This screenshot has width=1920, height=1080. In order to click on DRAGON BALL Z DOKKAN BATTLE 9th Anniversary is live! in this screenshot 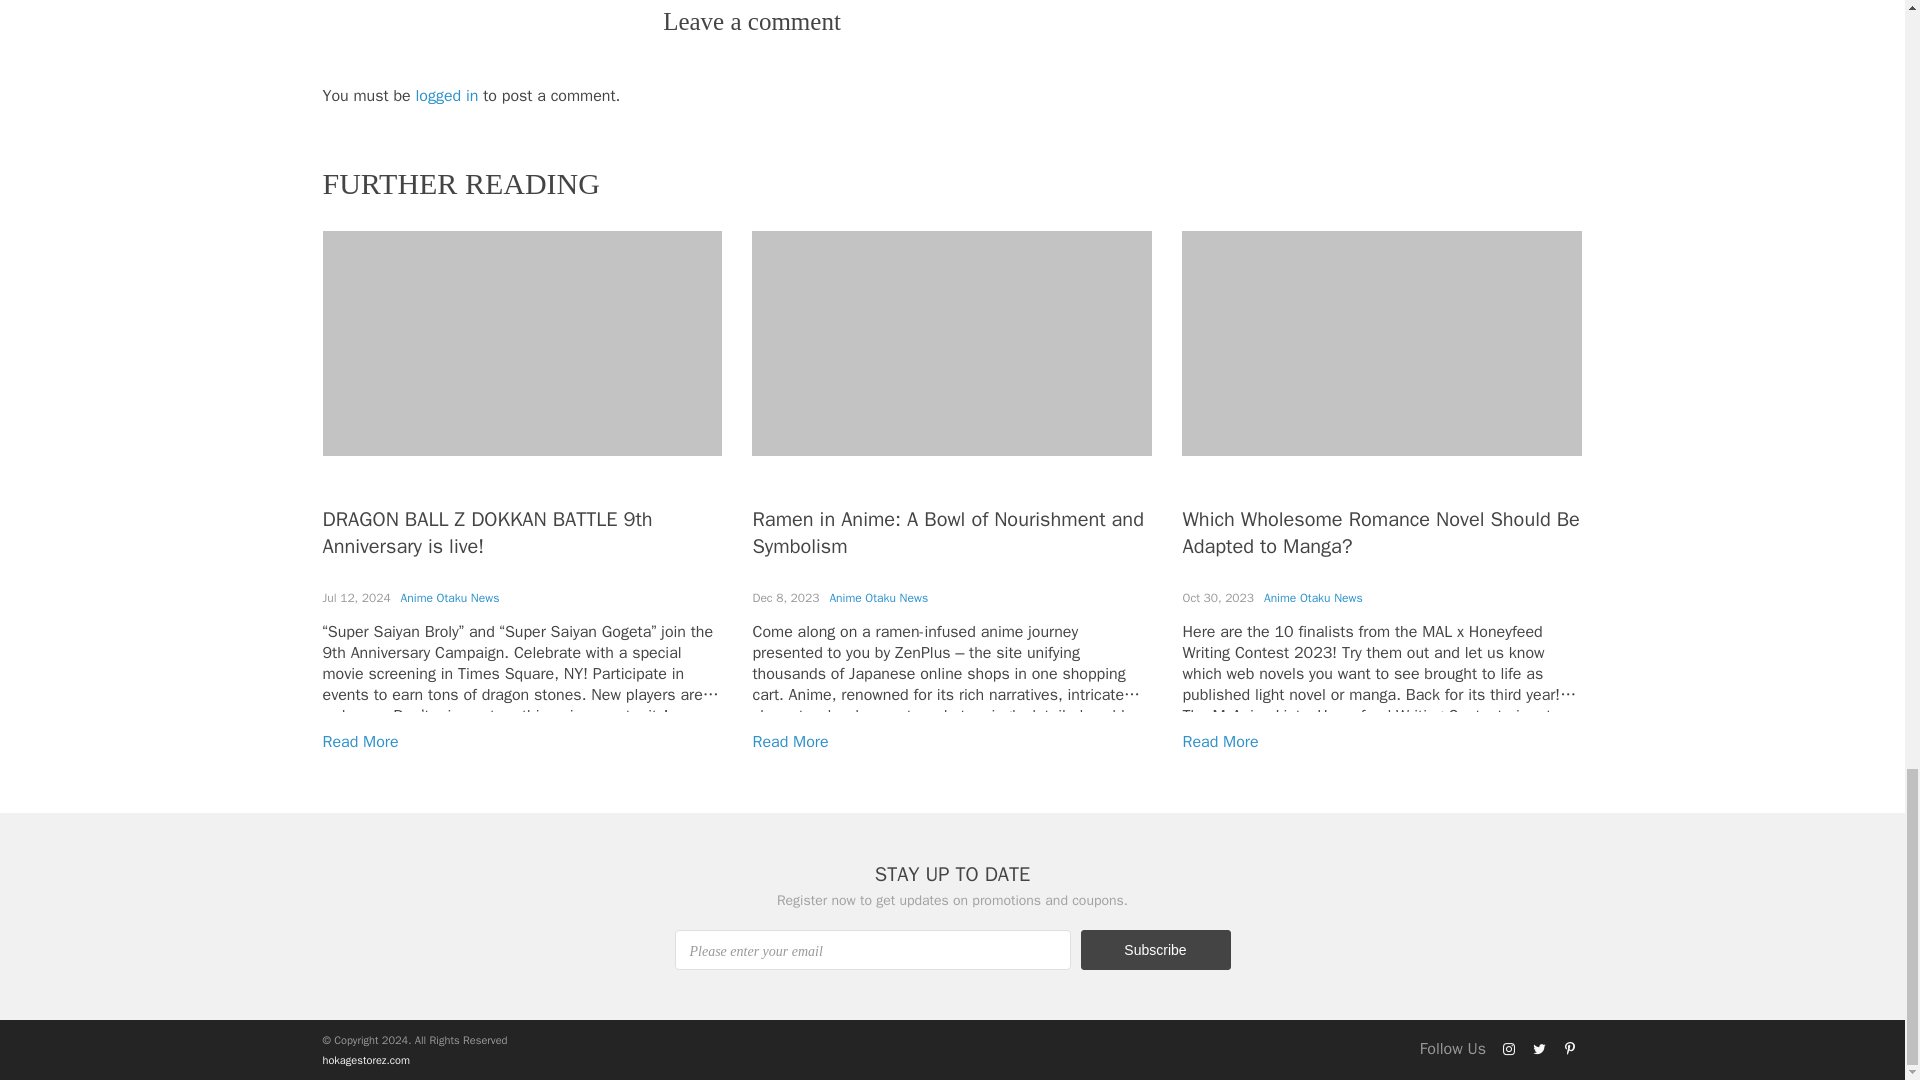, I will do `click(487, 532)`.